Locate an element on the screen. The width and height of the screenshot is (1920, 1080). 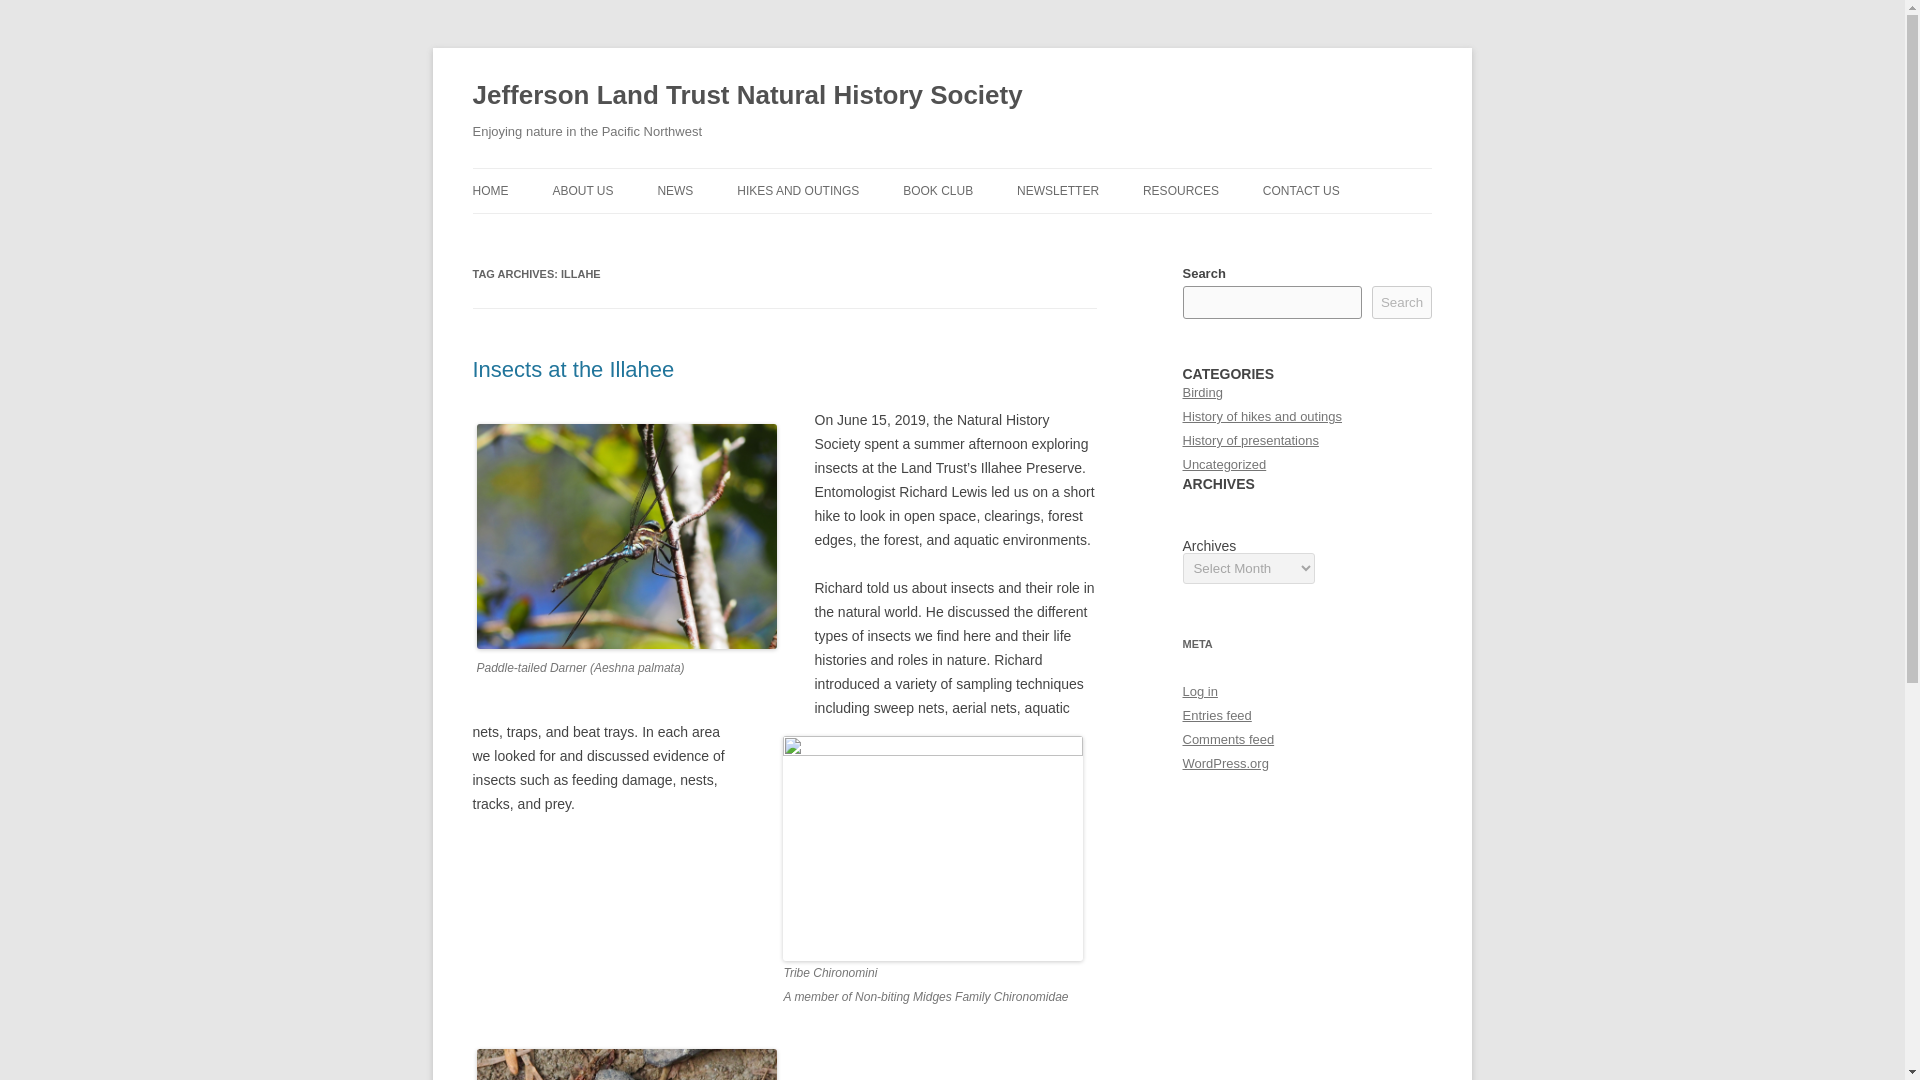
History of presentations is located at coordinates (1250, 440).